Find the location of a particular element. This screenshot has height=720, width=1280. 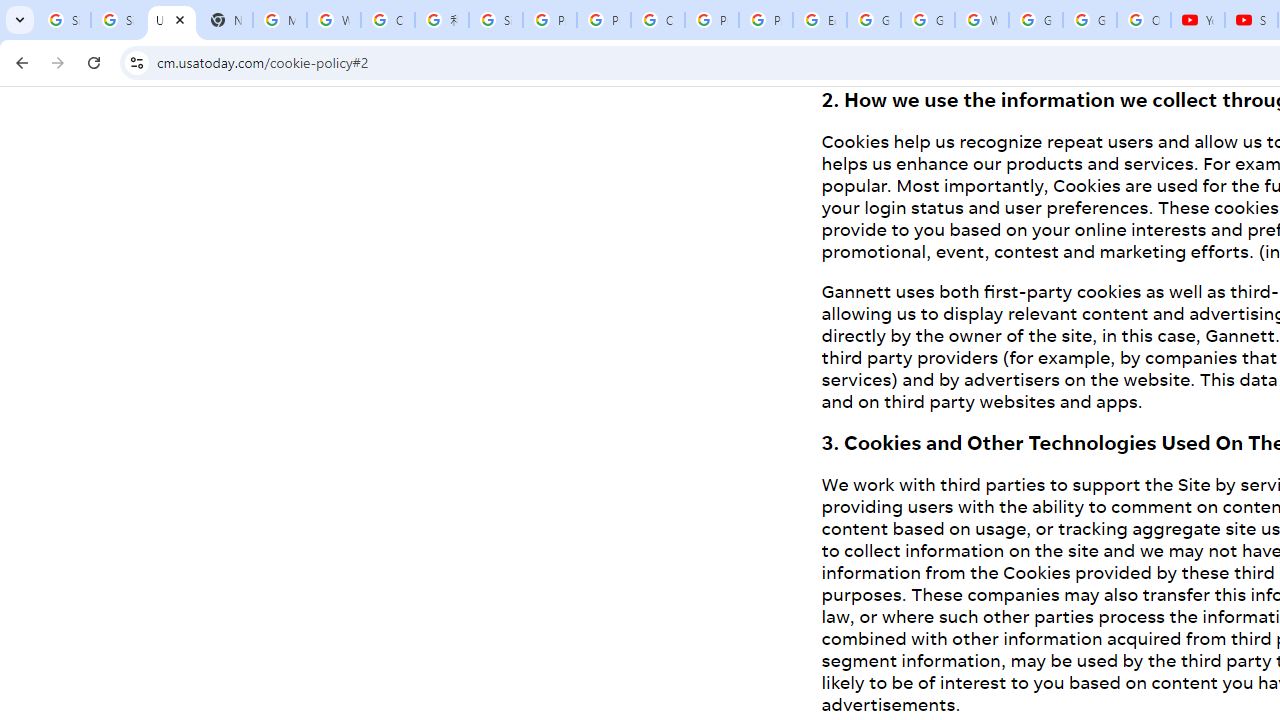

Create your Google Account is located at coordinates (658, 20).